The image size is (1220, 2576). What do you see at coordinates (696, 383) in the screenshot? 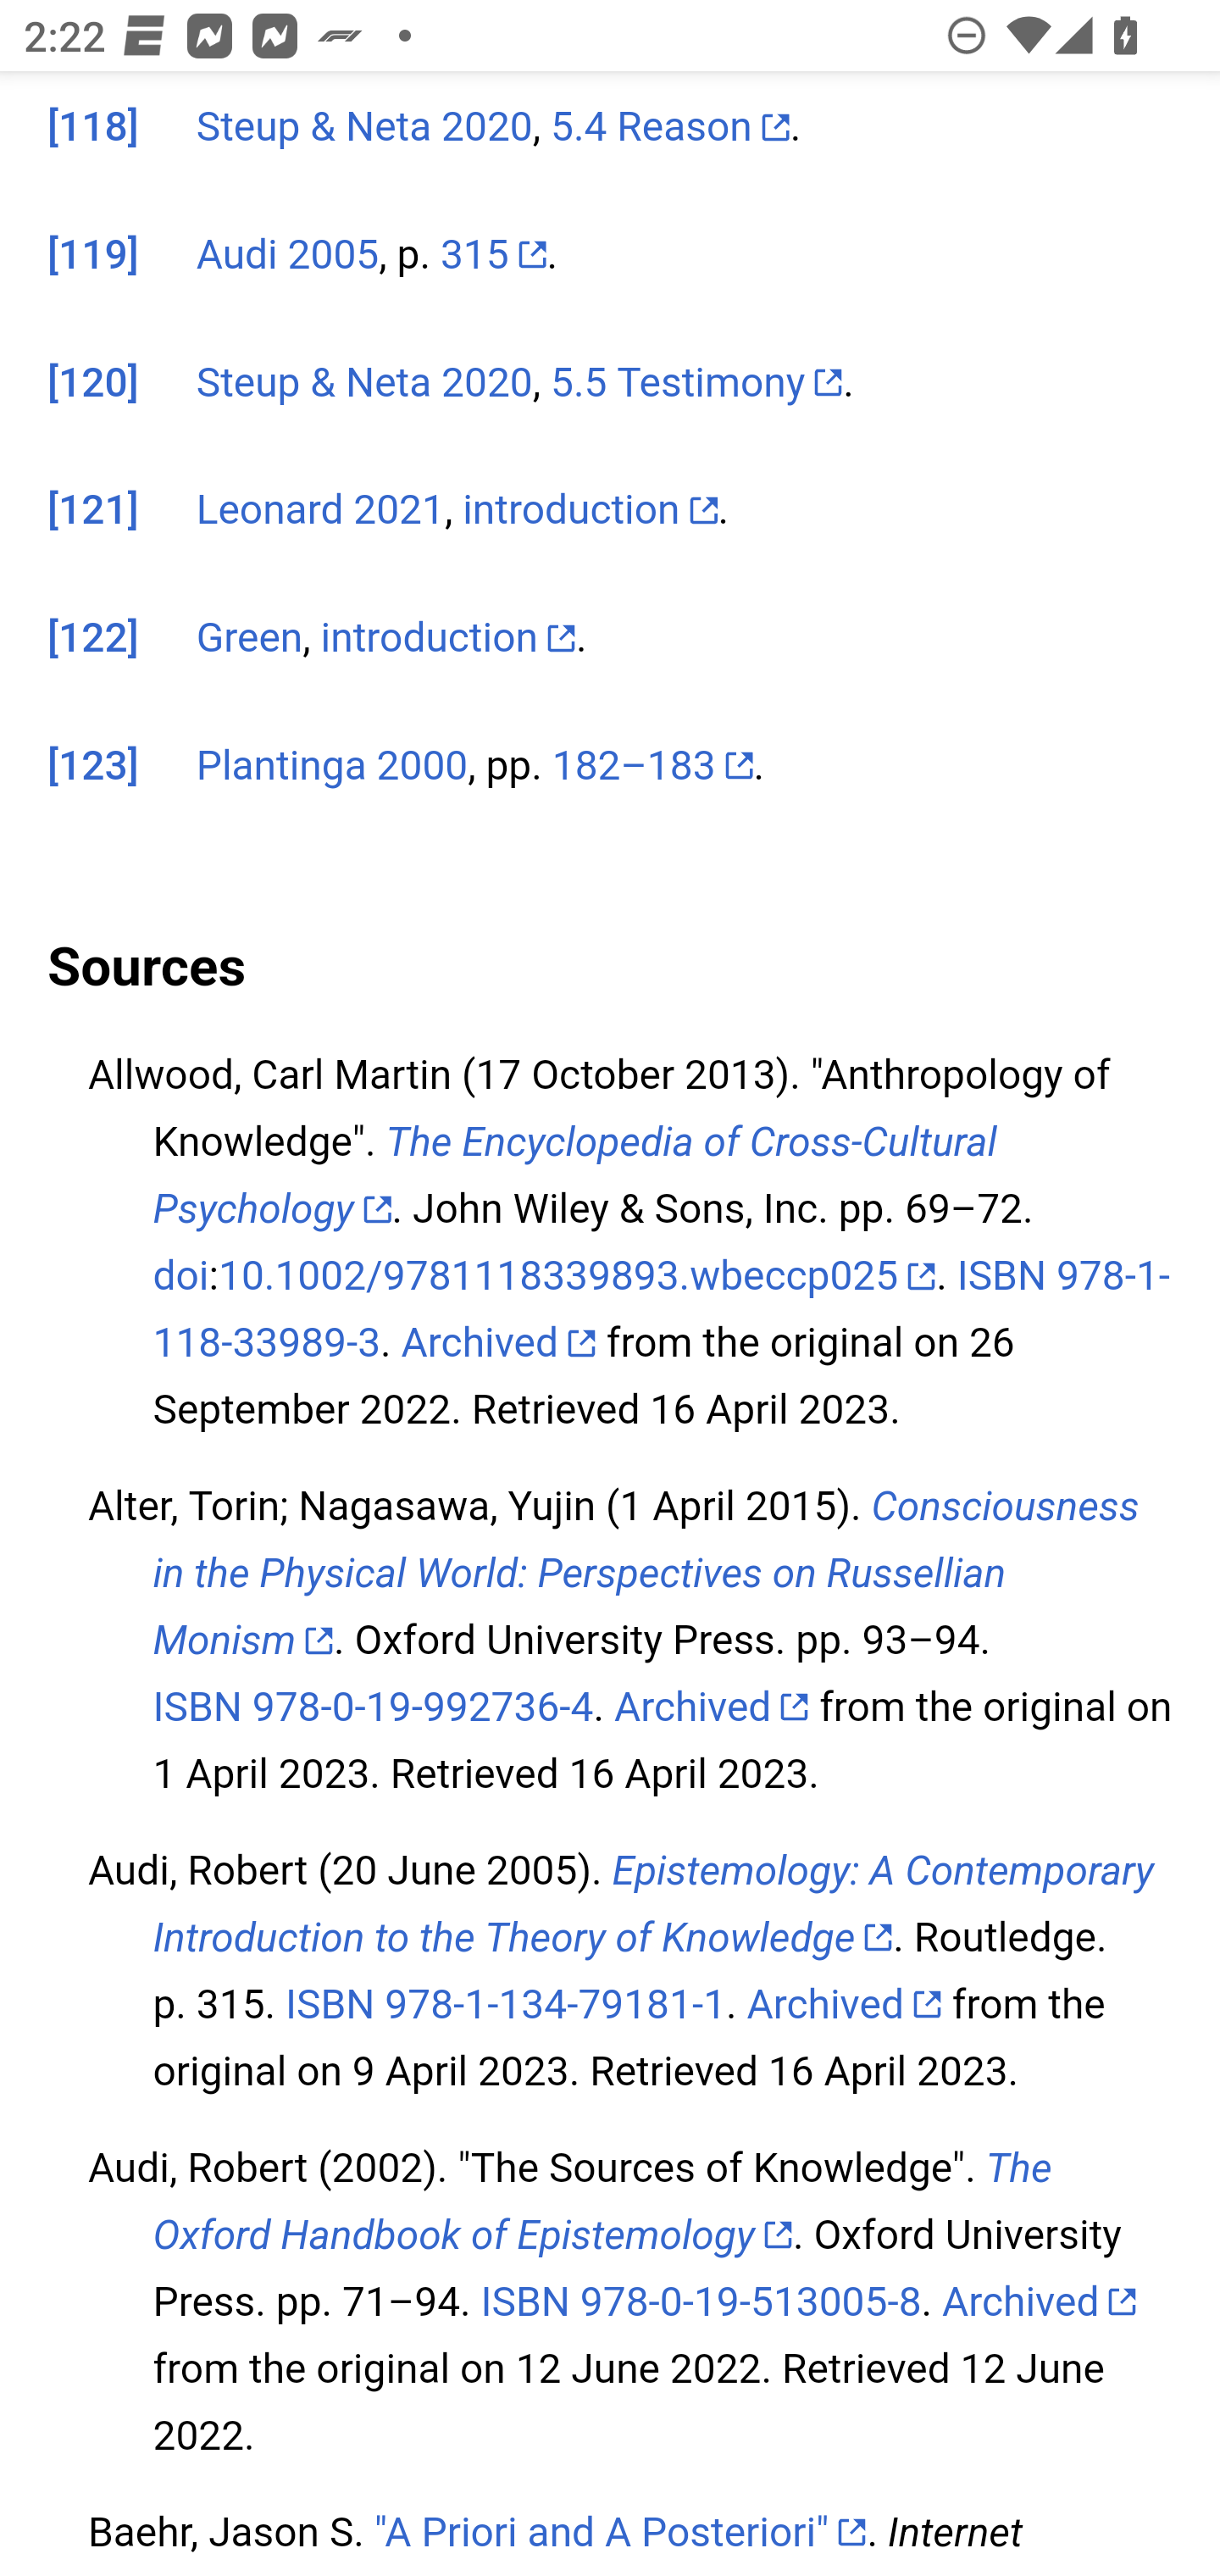
I see `5.5 Testimony` at bounding box center [696, 383].